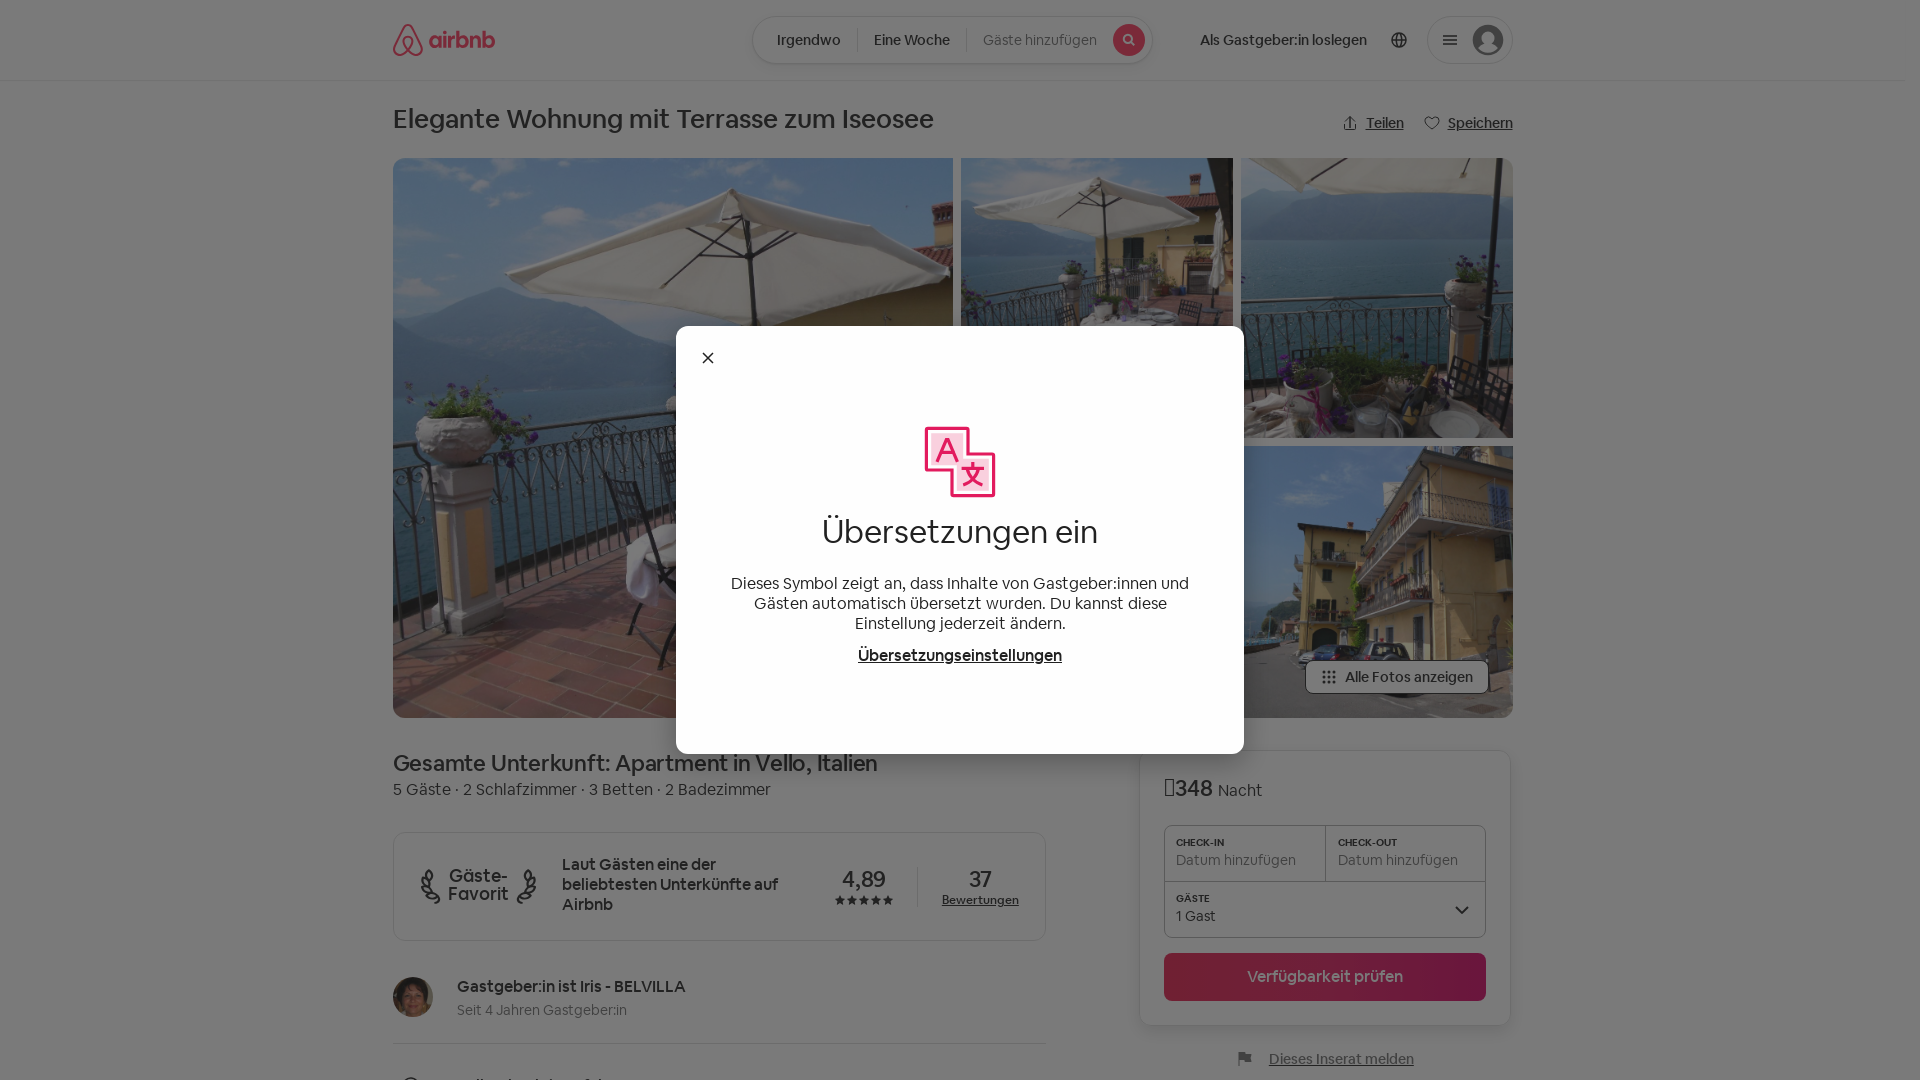 This screenshot has width=1920, height=1080. What do you see at coordinates (1468, 123) in the screenshot?
I see `Speichern` at bounding box center [1468, 123].